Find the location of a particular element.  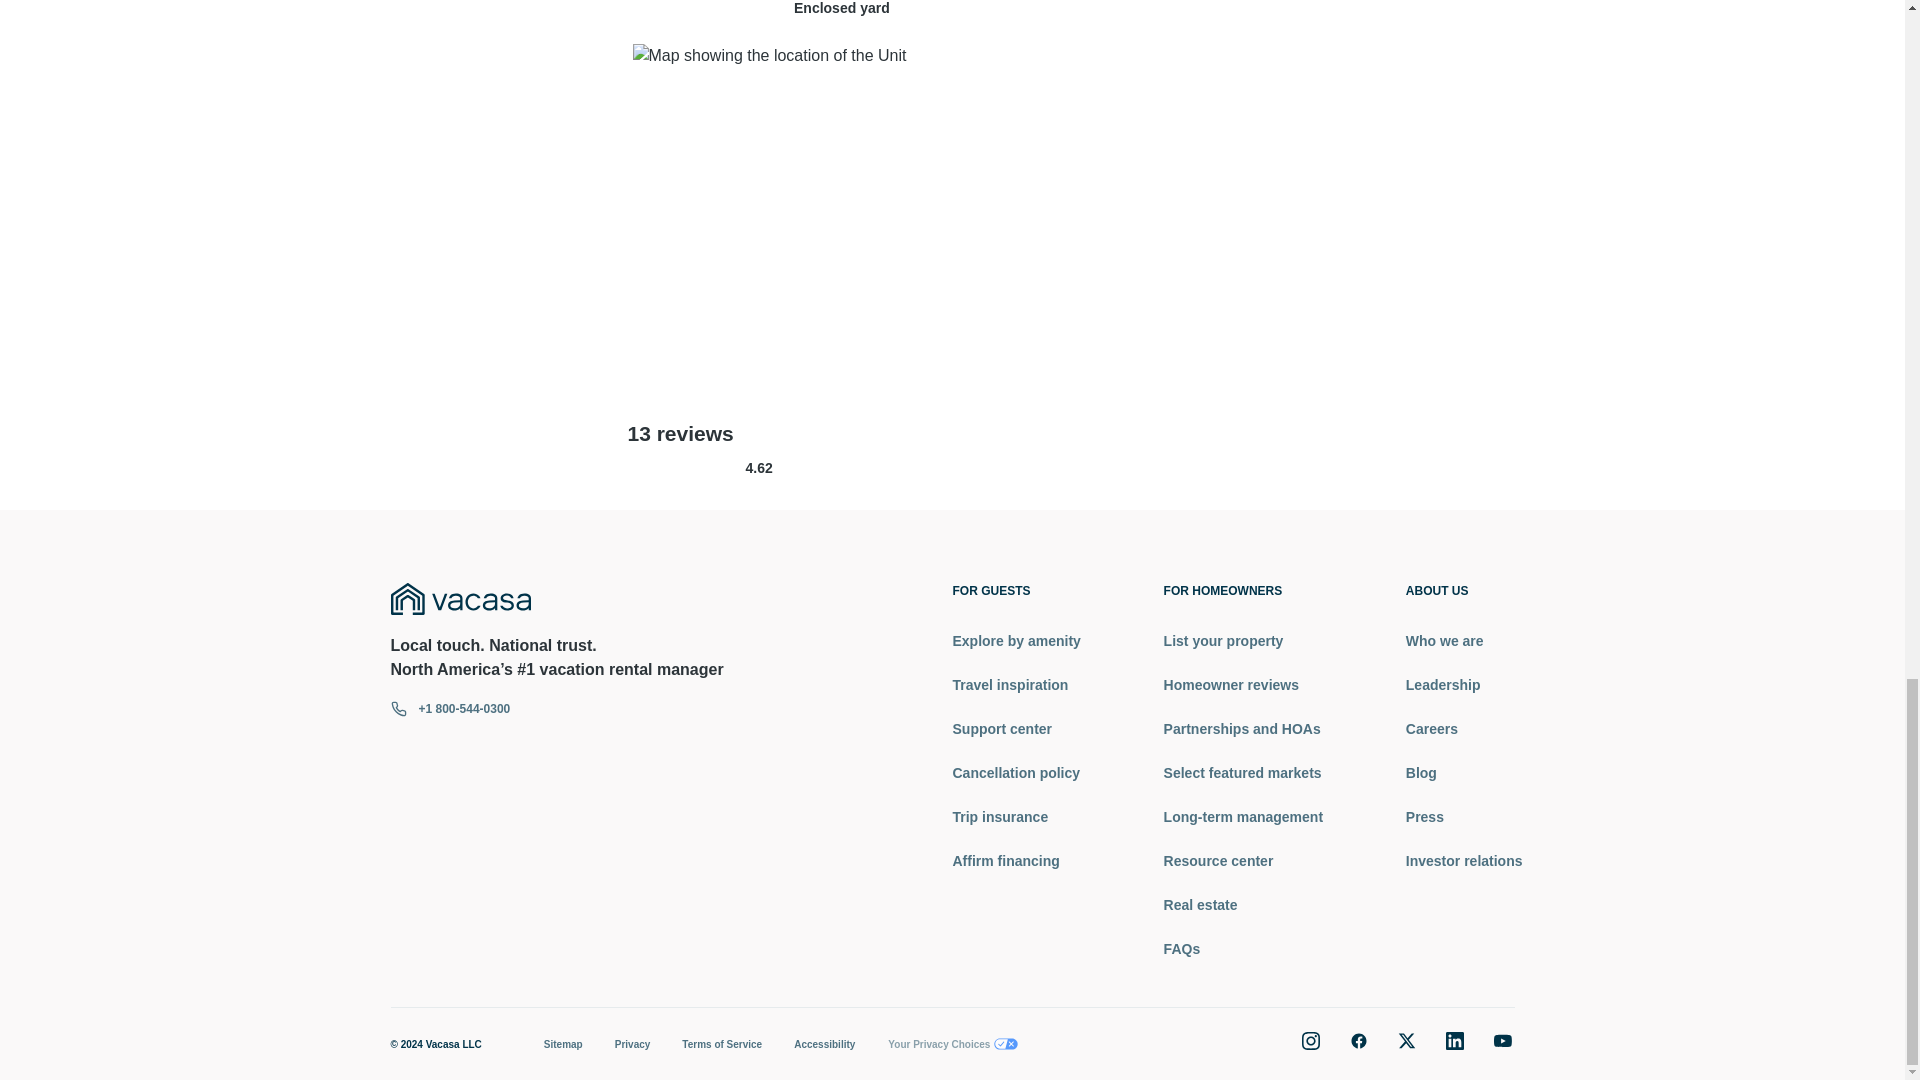

Affirm financing is located at coordinates (1016, 860).